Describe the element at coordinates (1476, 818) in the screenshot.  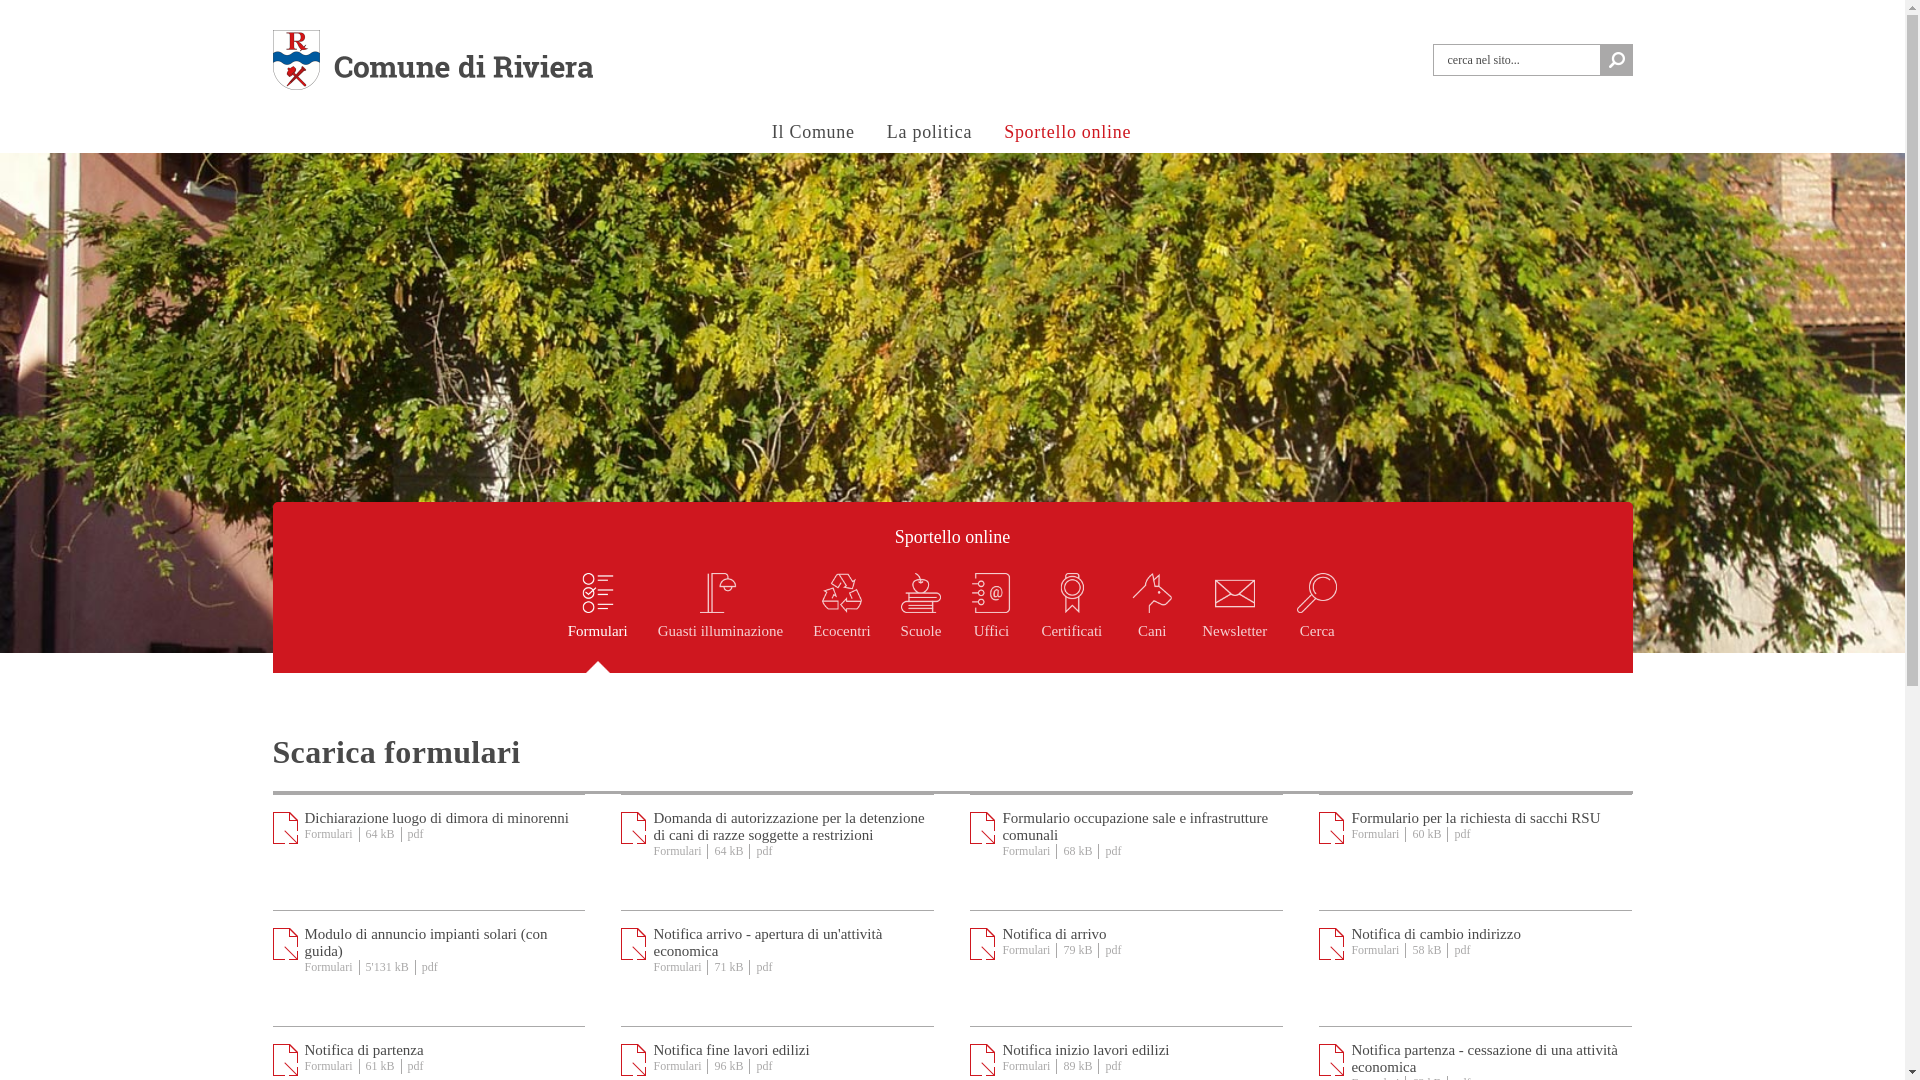
I see `Formulario per la richiesta di sacchi RSU` at that location.